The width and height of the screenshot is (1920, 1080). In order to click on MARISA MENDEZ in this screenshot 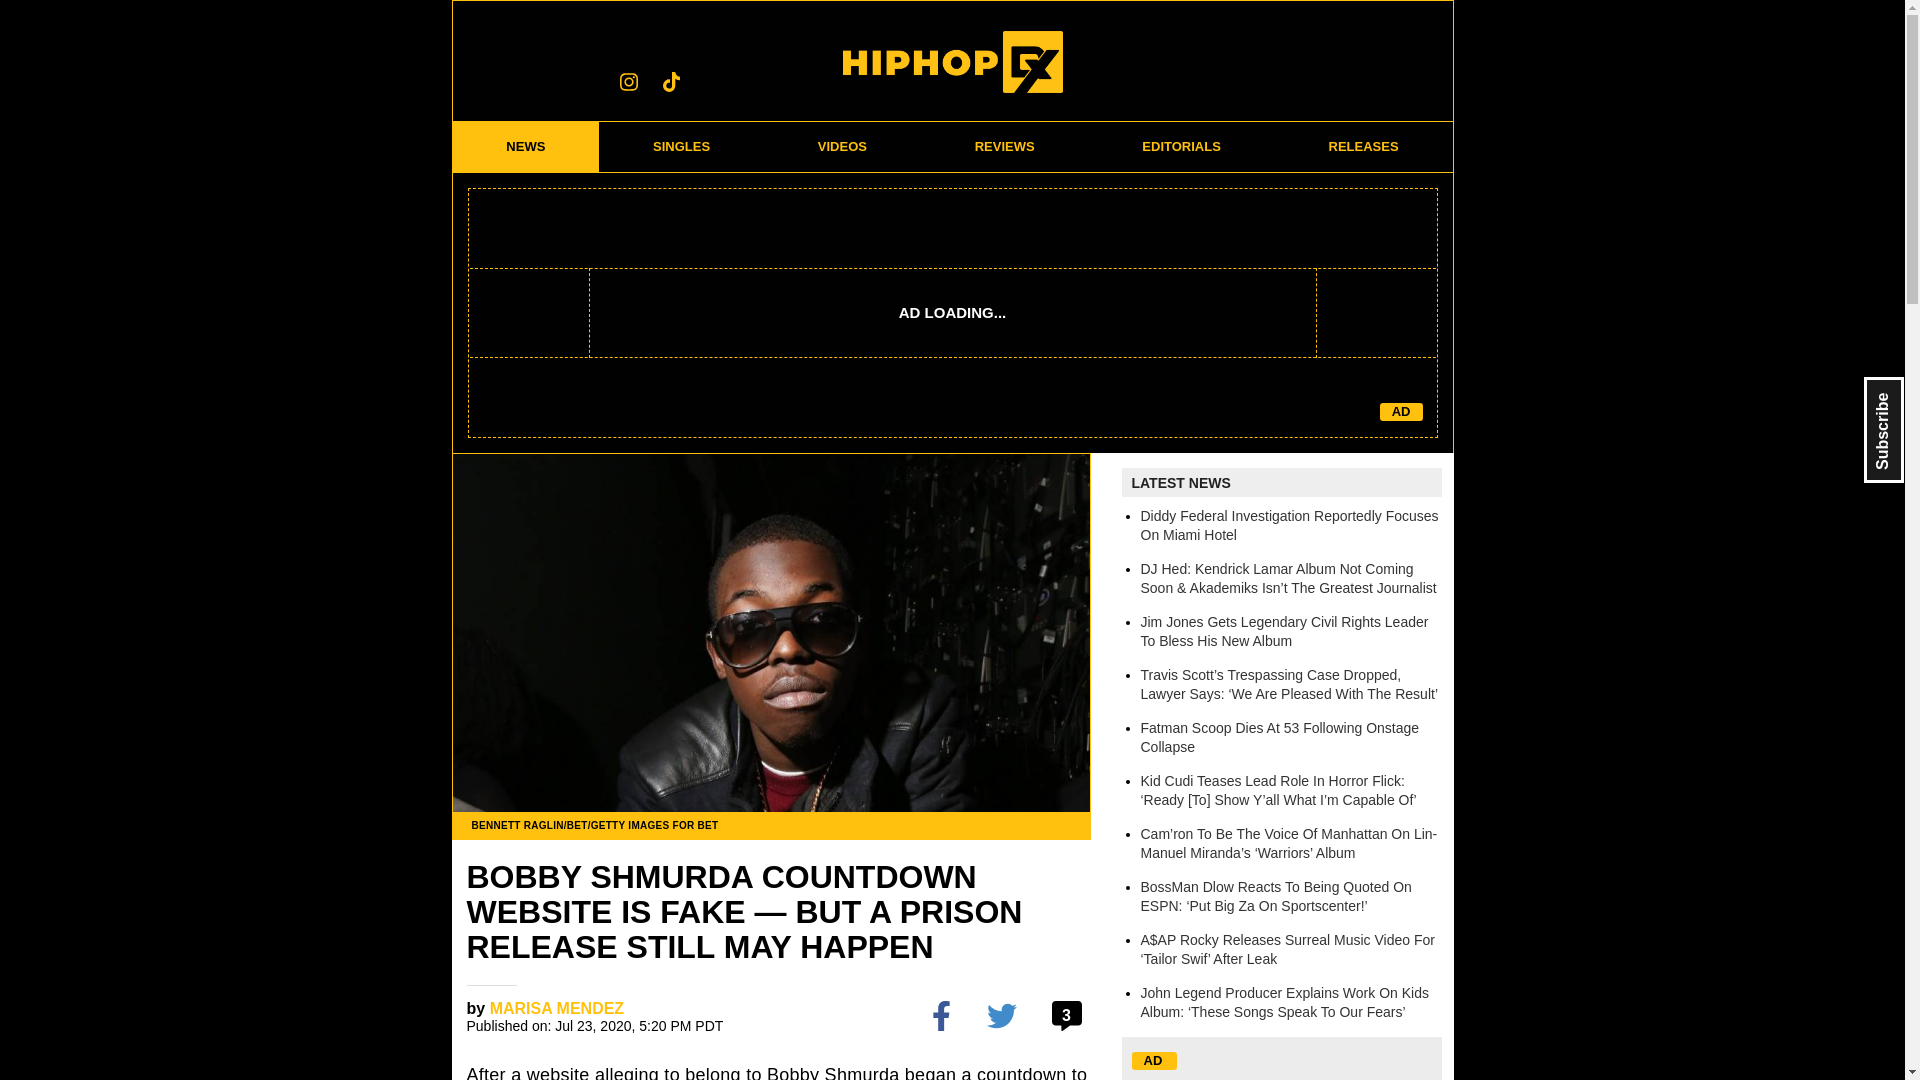, I will do `click(557, 1008)`.